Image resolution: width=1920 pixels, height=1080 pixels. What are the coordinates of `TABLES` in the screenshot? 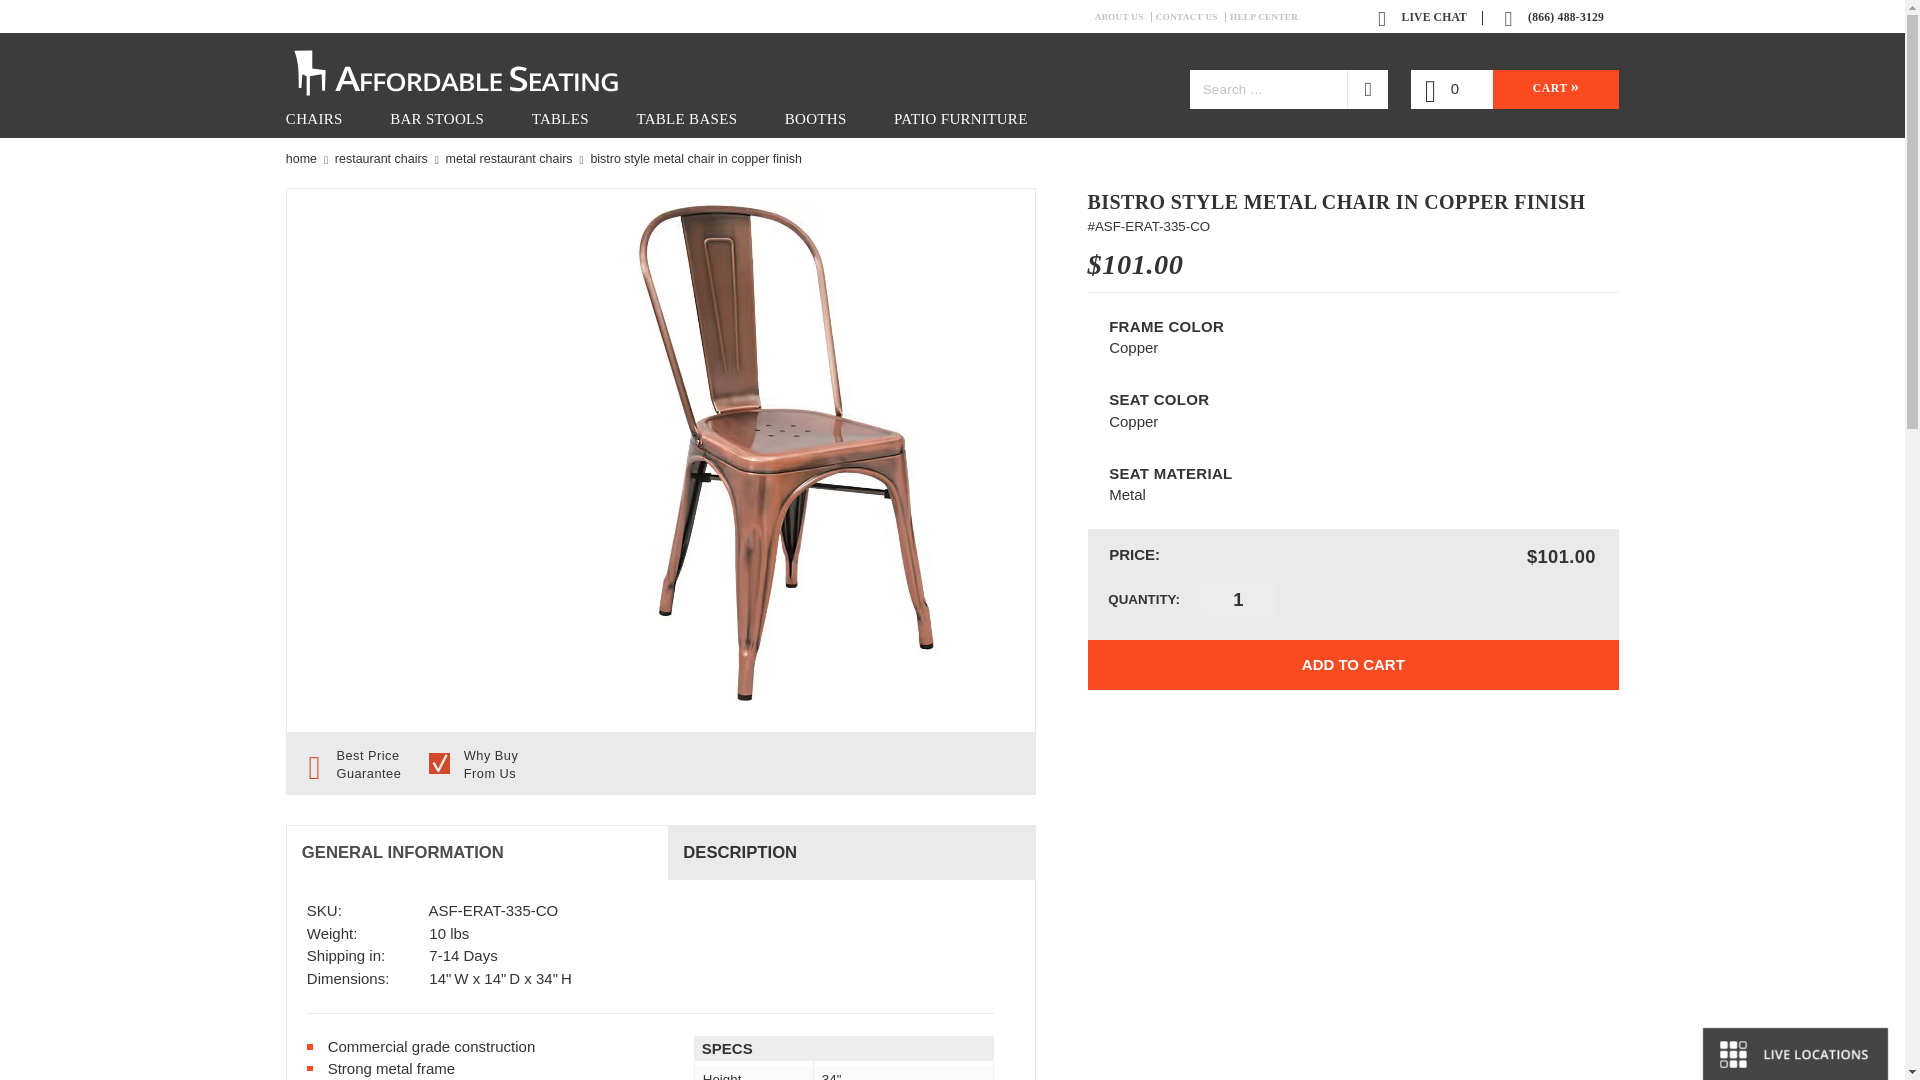 It's located at (560, 120).